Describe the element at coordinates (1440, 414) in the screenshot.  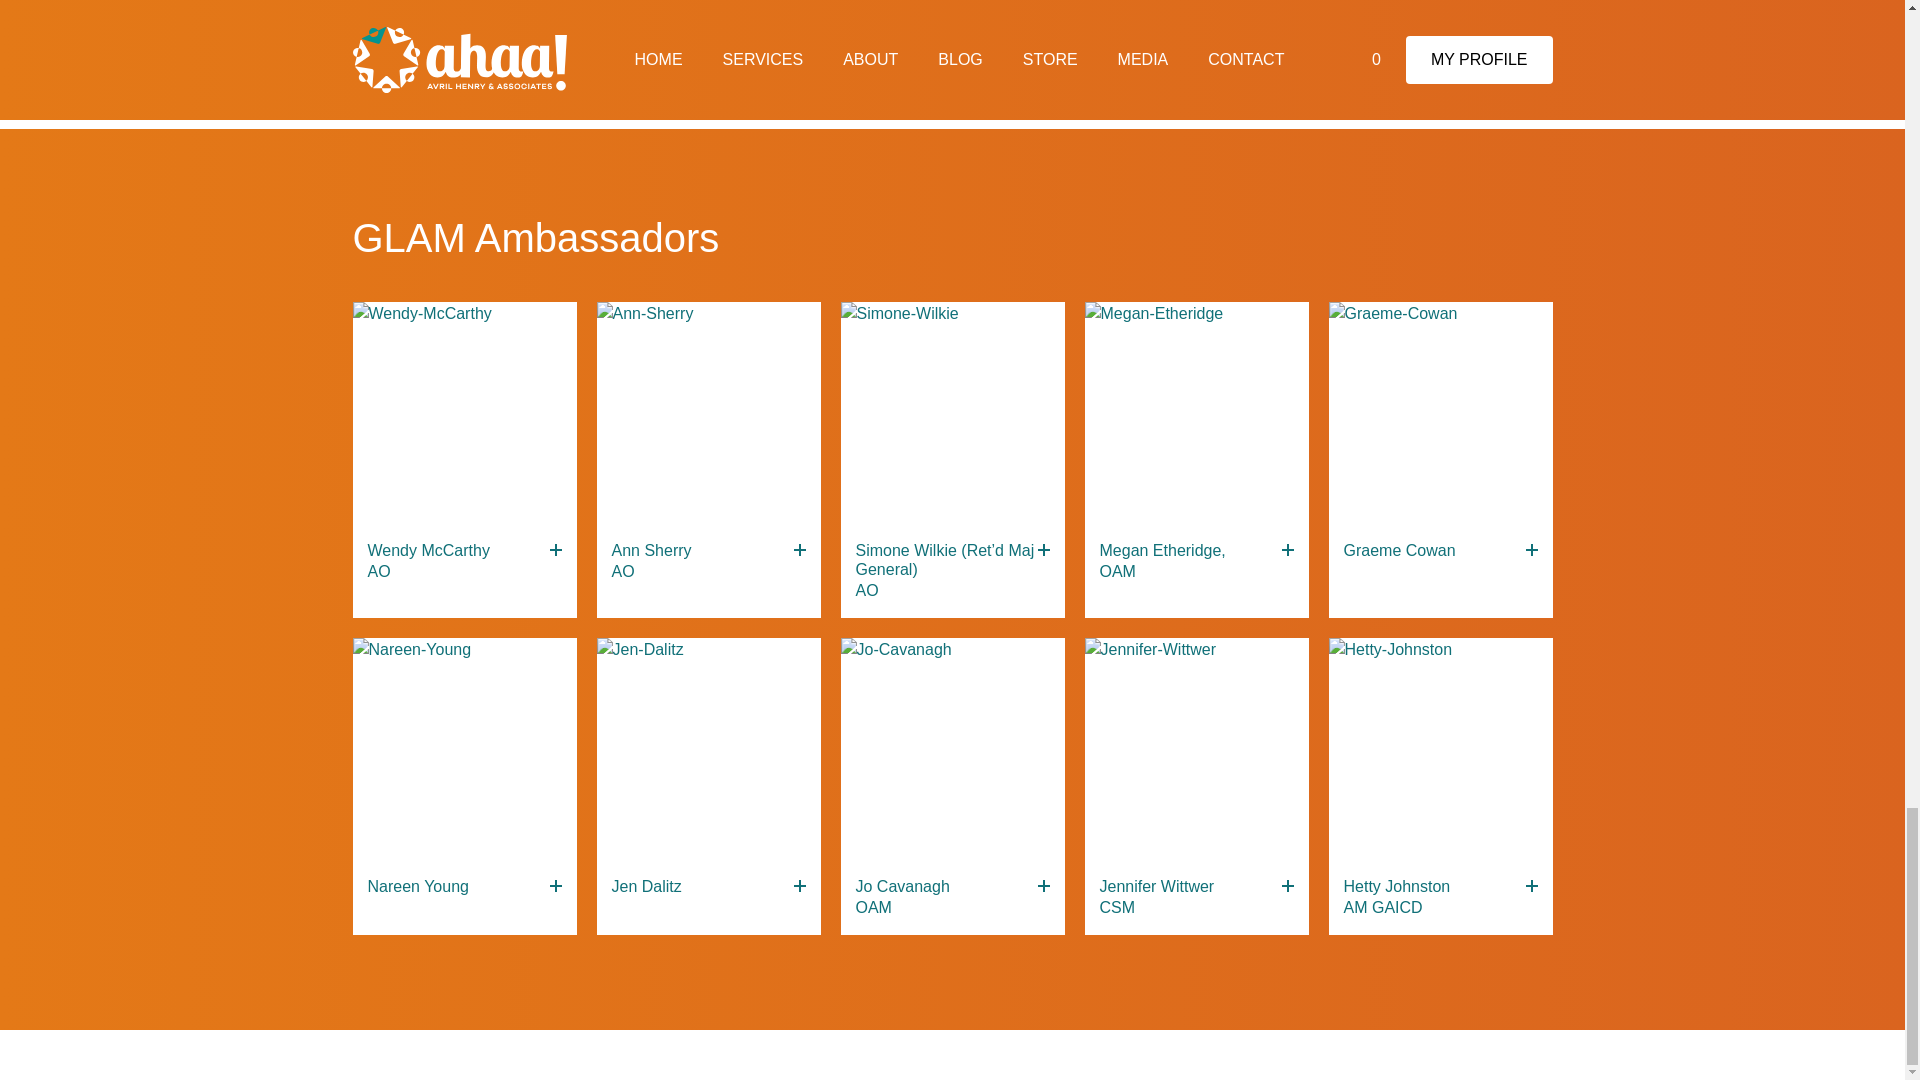
I see `Graeme-Cowan` at that location.